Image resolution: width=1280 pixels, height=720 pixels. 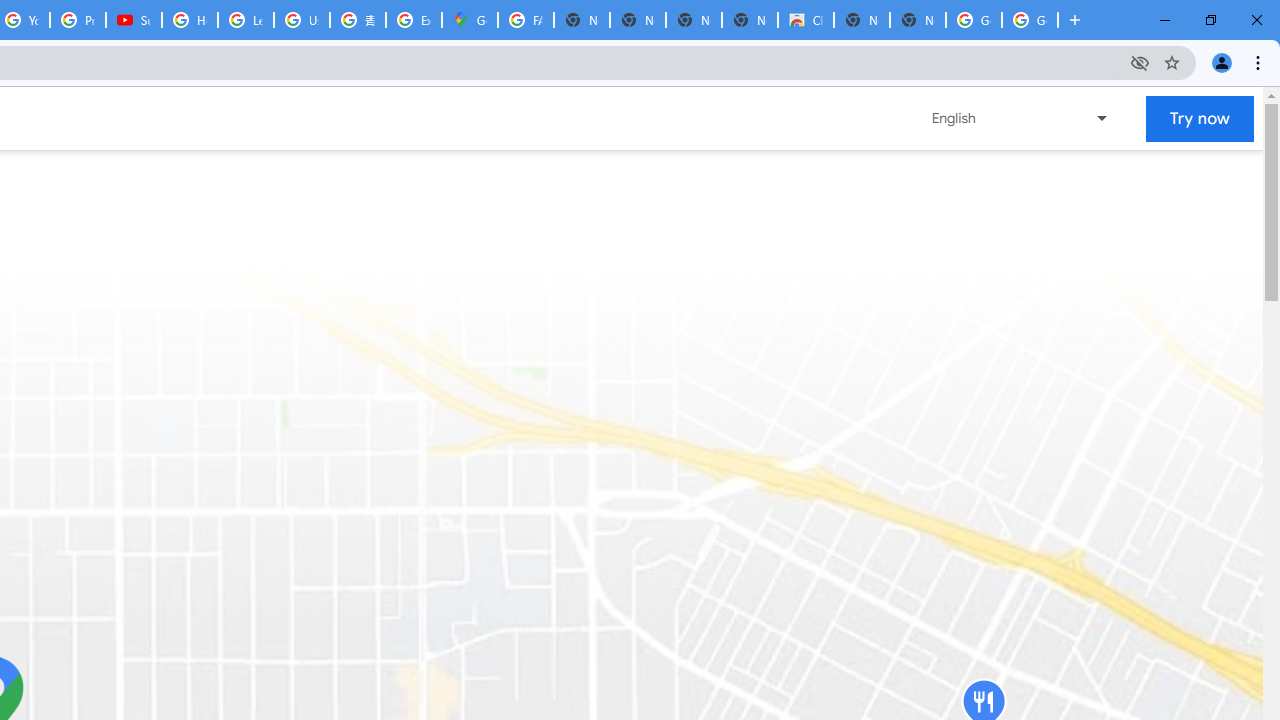 What do you see at coordinates (1200, 118) in the screenshot?
I see `Try now` at bounding box center [1200, 118].